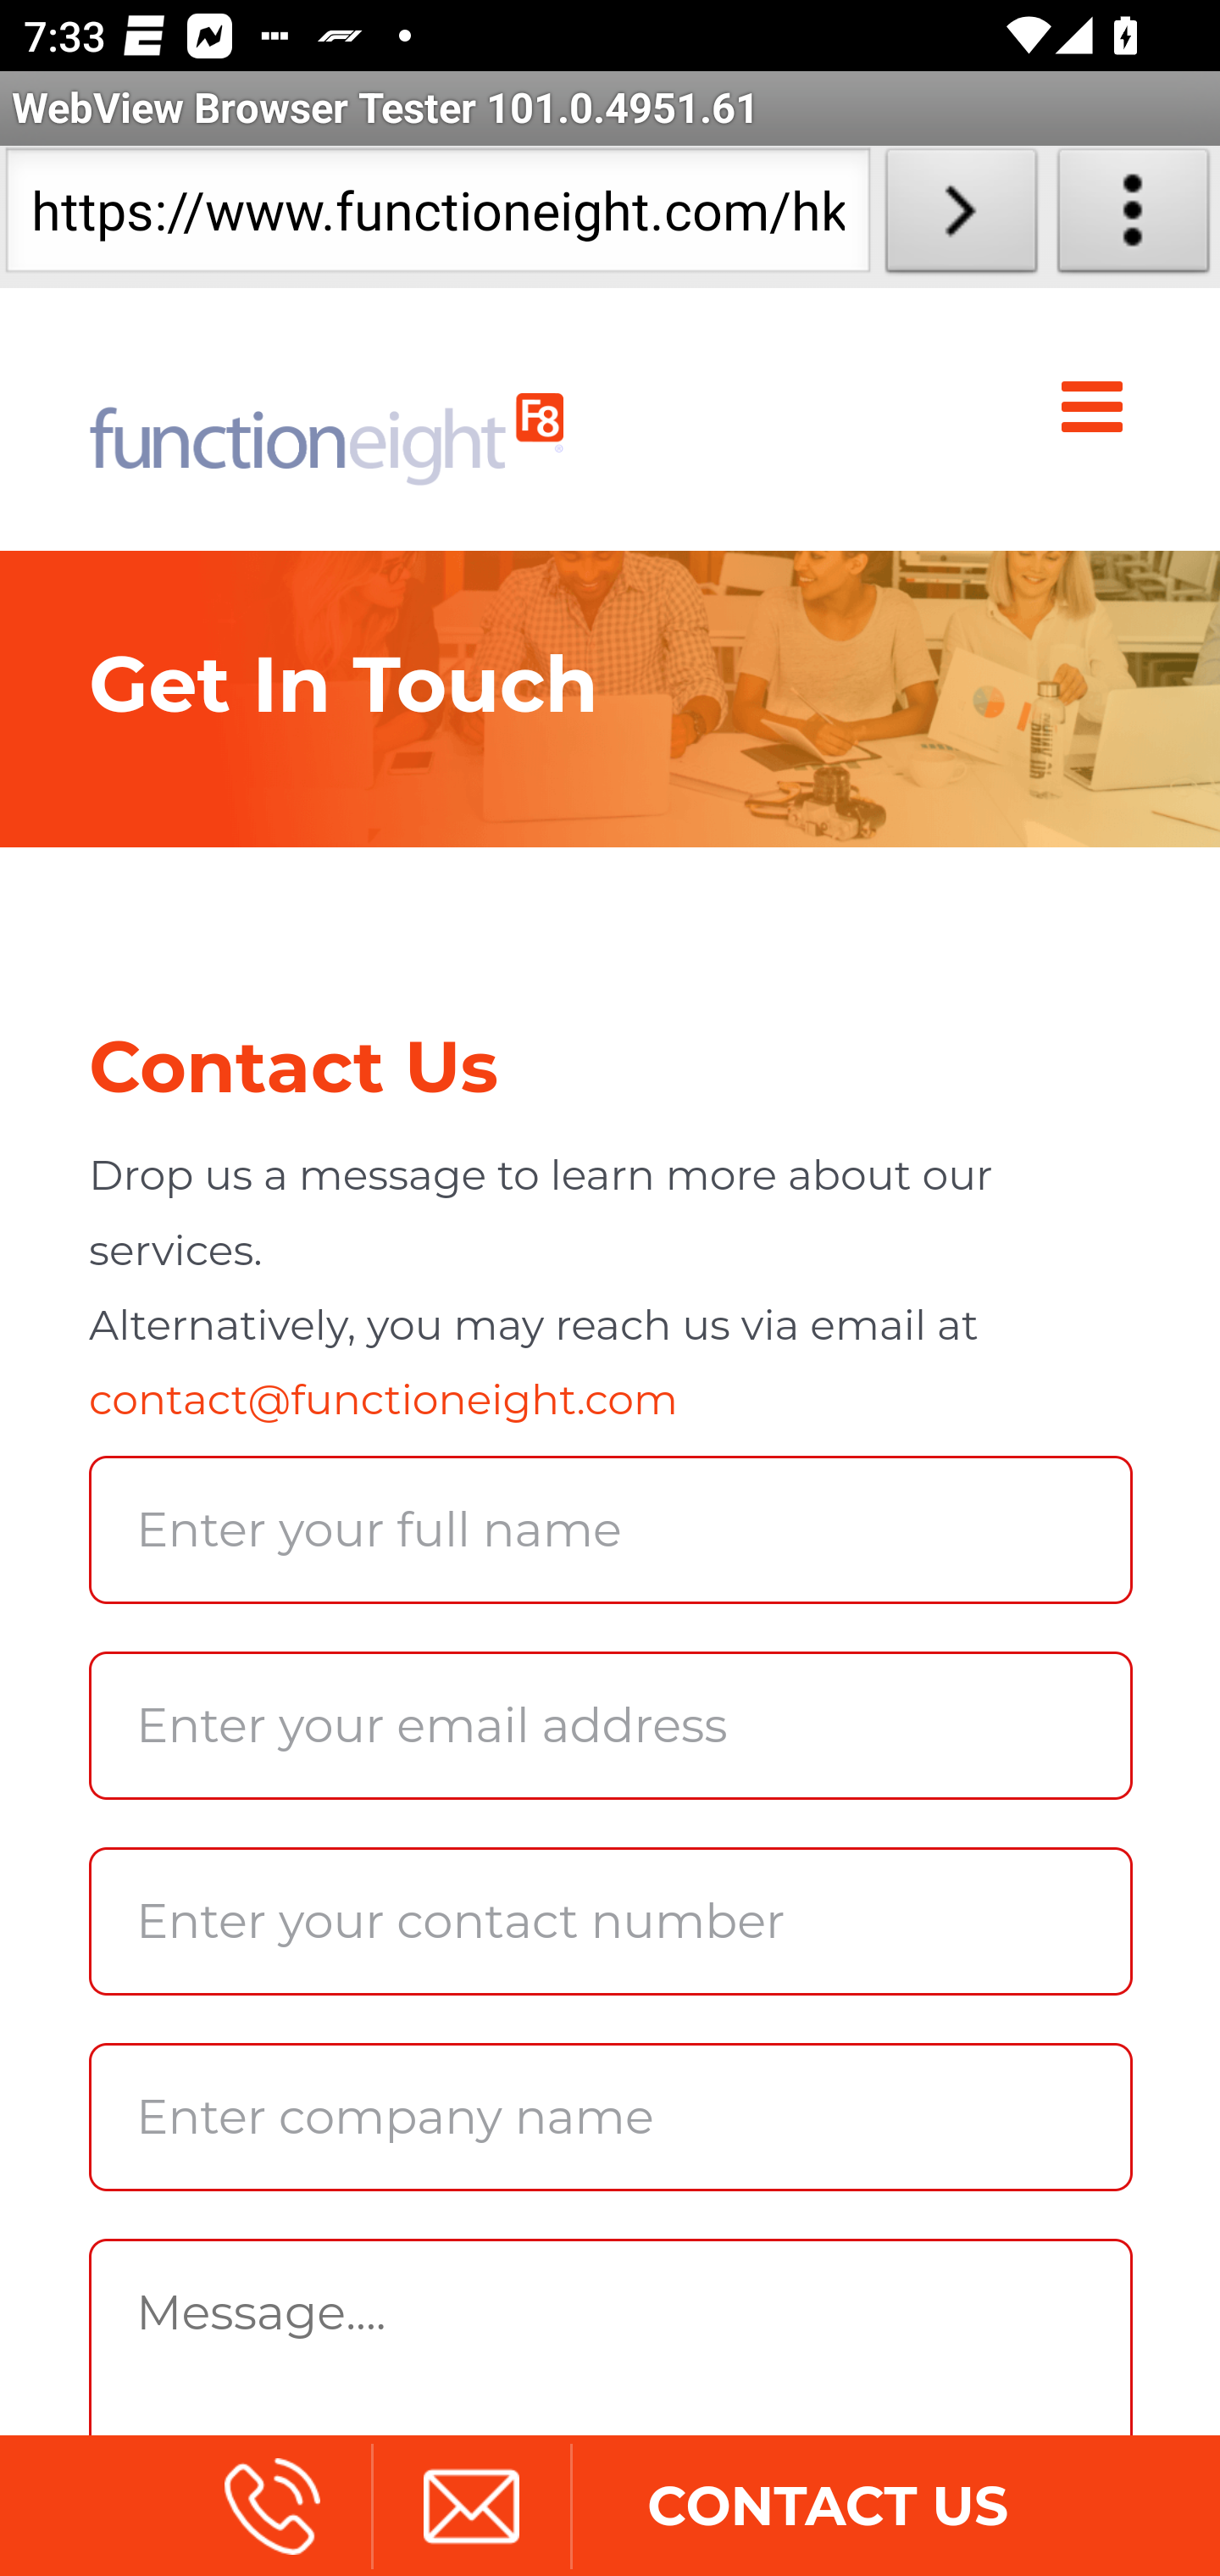 Image resolution: width=1220 pixels, height=2576 pixels. Describe the element at coordinates (470, 2505) in the screenshot. I see `email` at that location.